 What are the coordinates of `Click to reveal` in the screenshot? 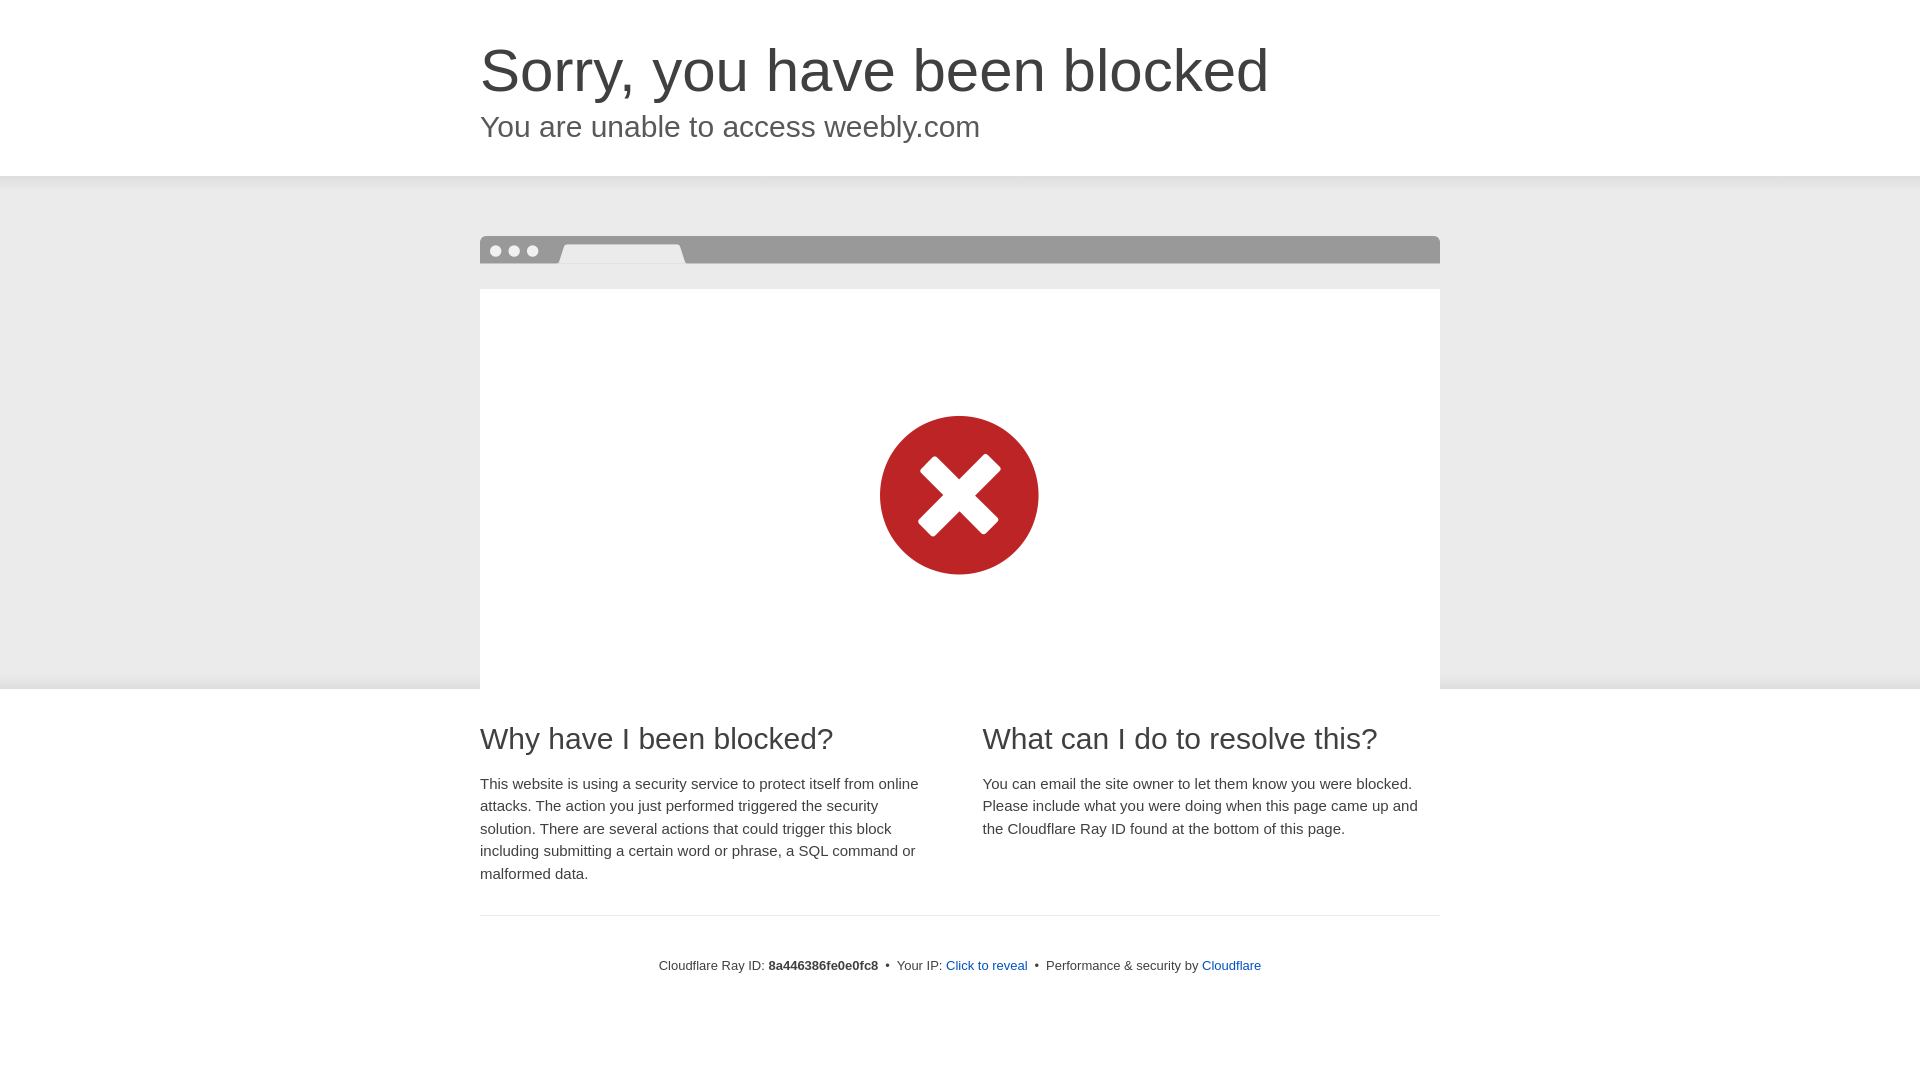 It's located at (986, 966).